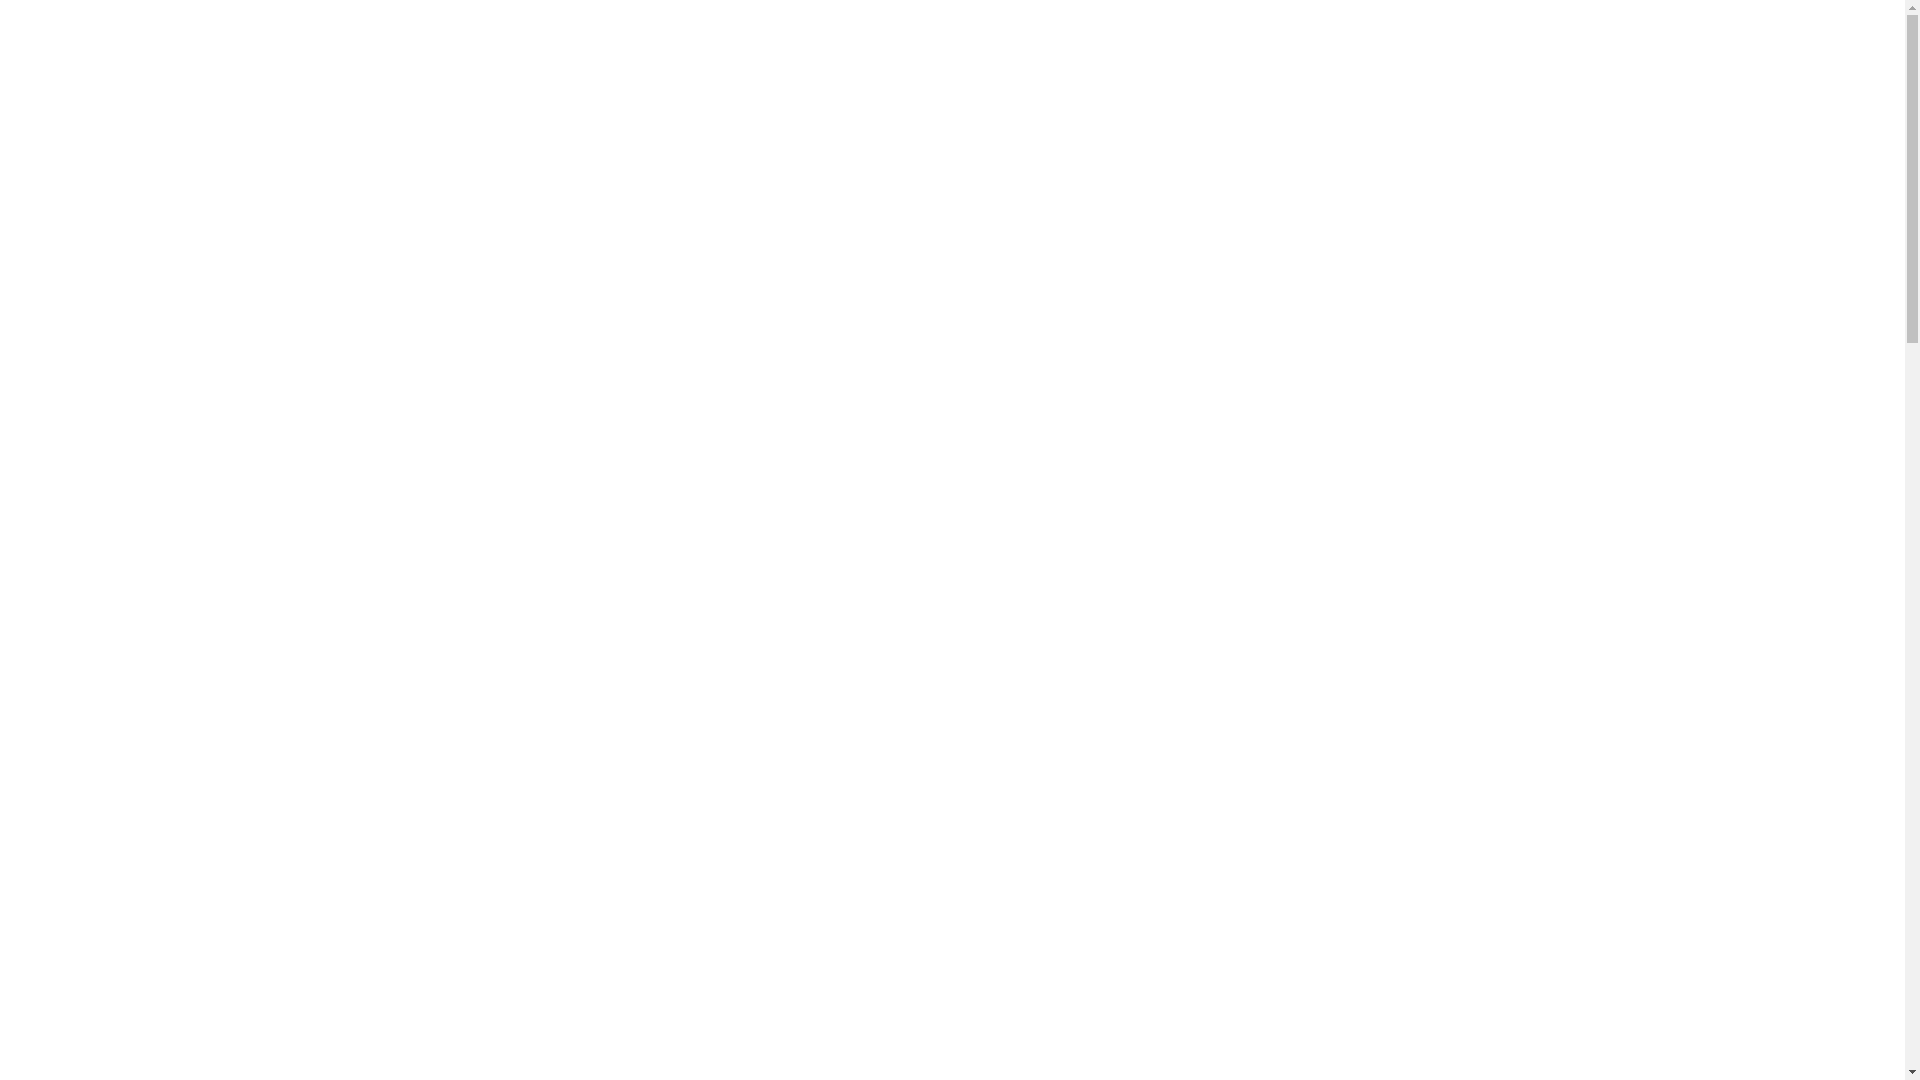  Describe the element at coordinates (1618, 576) in the screenshot. I see `Trainingslager Engelberg 2023` at that location.